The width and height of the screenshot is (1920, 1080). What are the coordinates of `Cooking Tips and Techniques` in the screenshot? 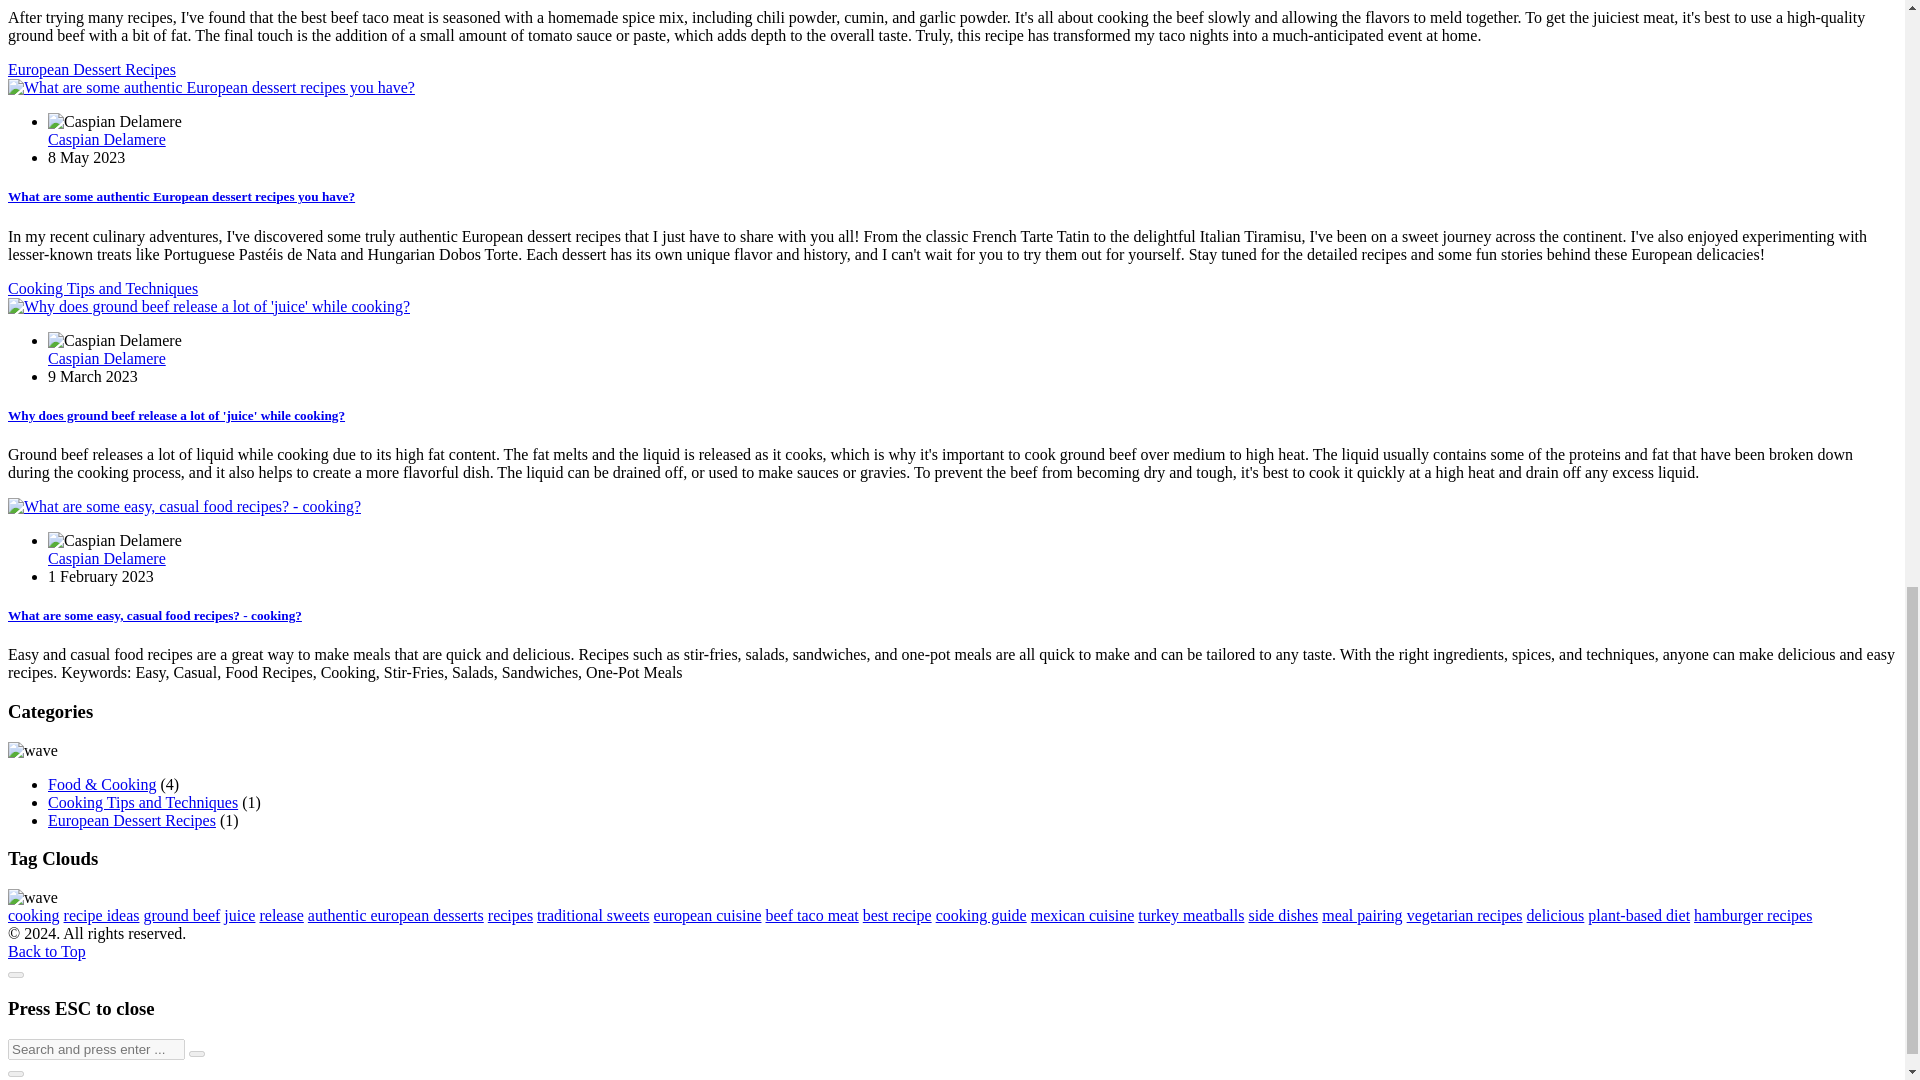 It's located at (102, 288).